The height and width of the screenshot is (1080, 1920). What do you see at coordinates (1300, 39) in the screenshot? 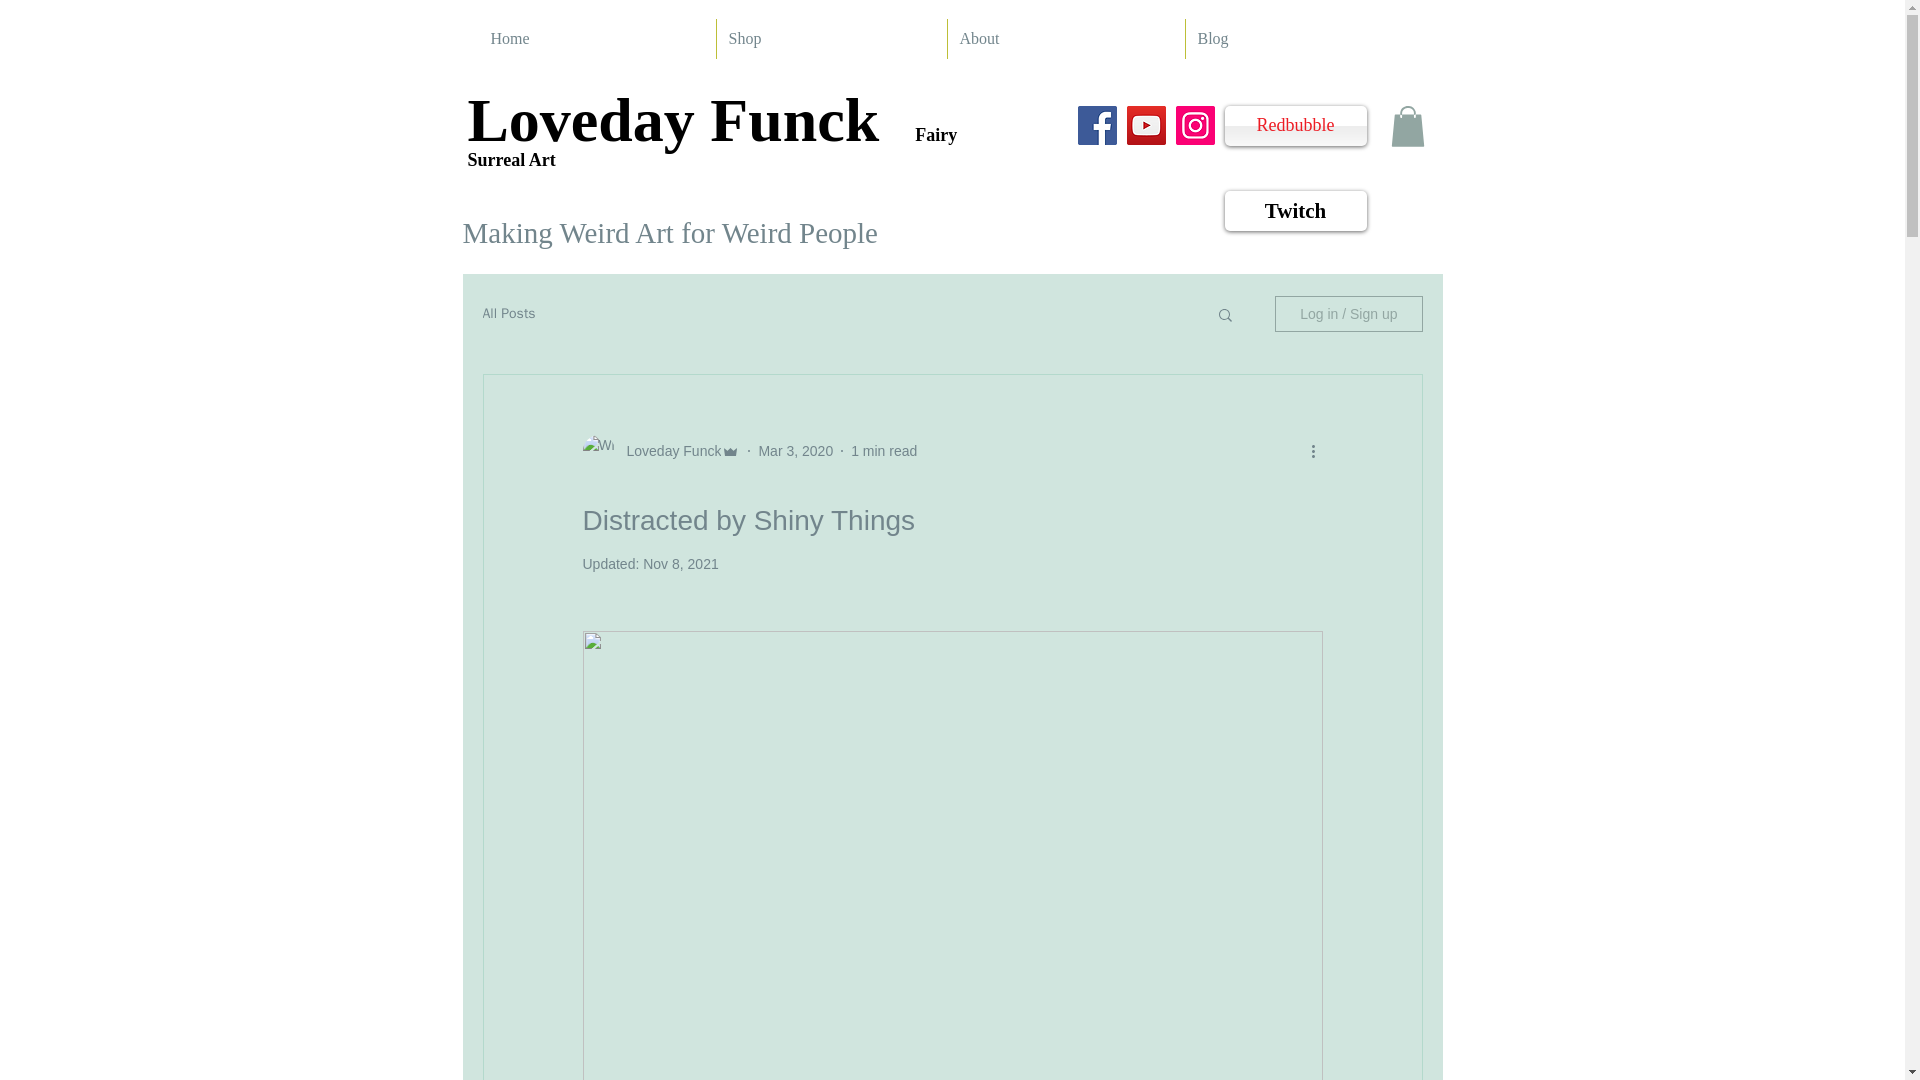
I see `Blog` at bounding box center [1300, 39].